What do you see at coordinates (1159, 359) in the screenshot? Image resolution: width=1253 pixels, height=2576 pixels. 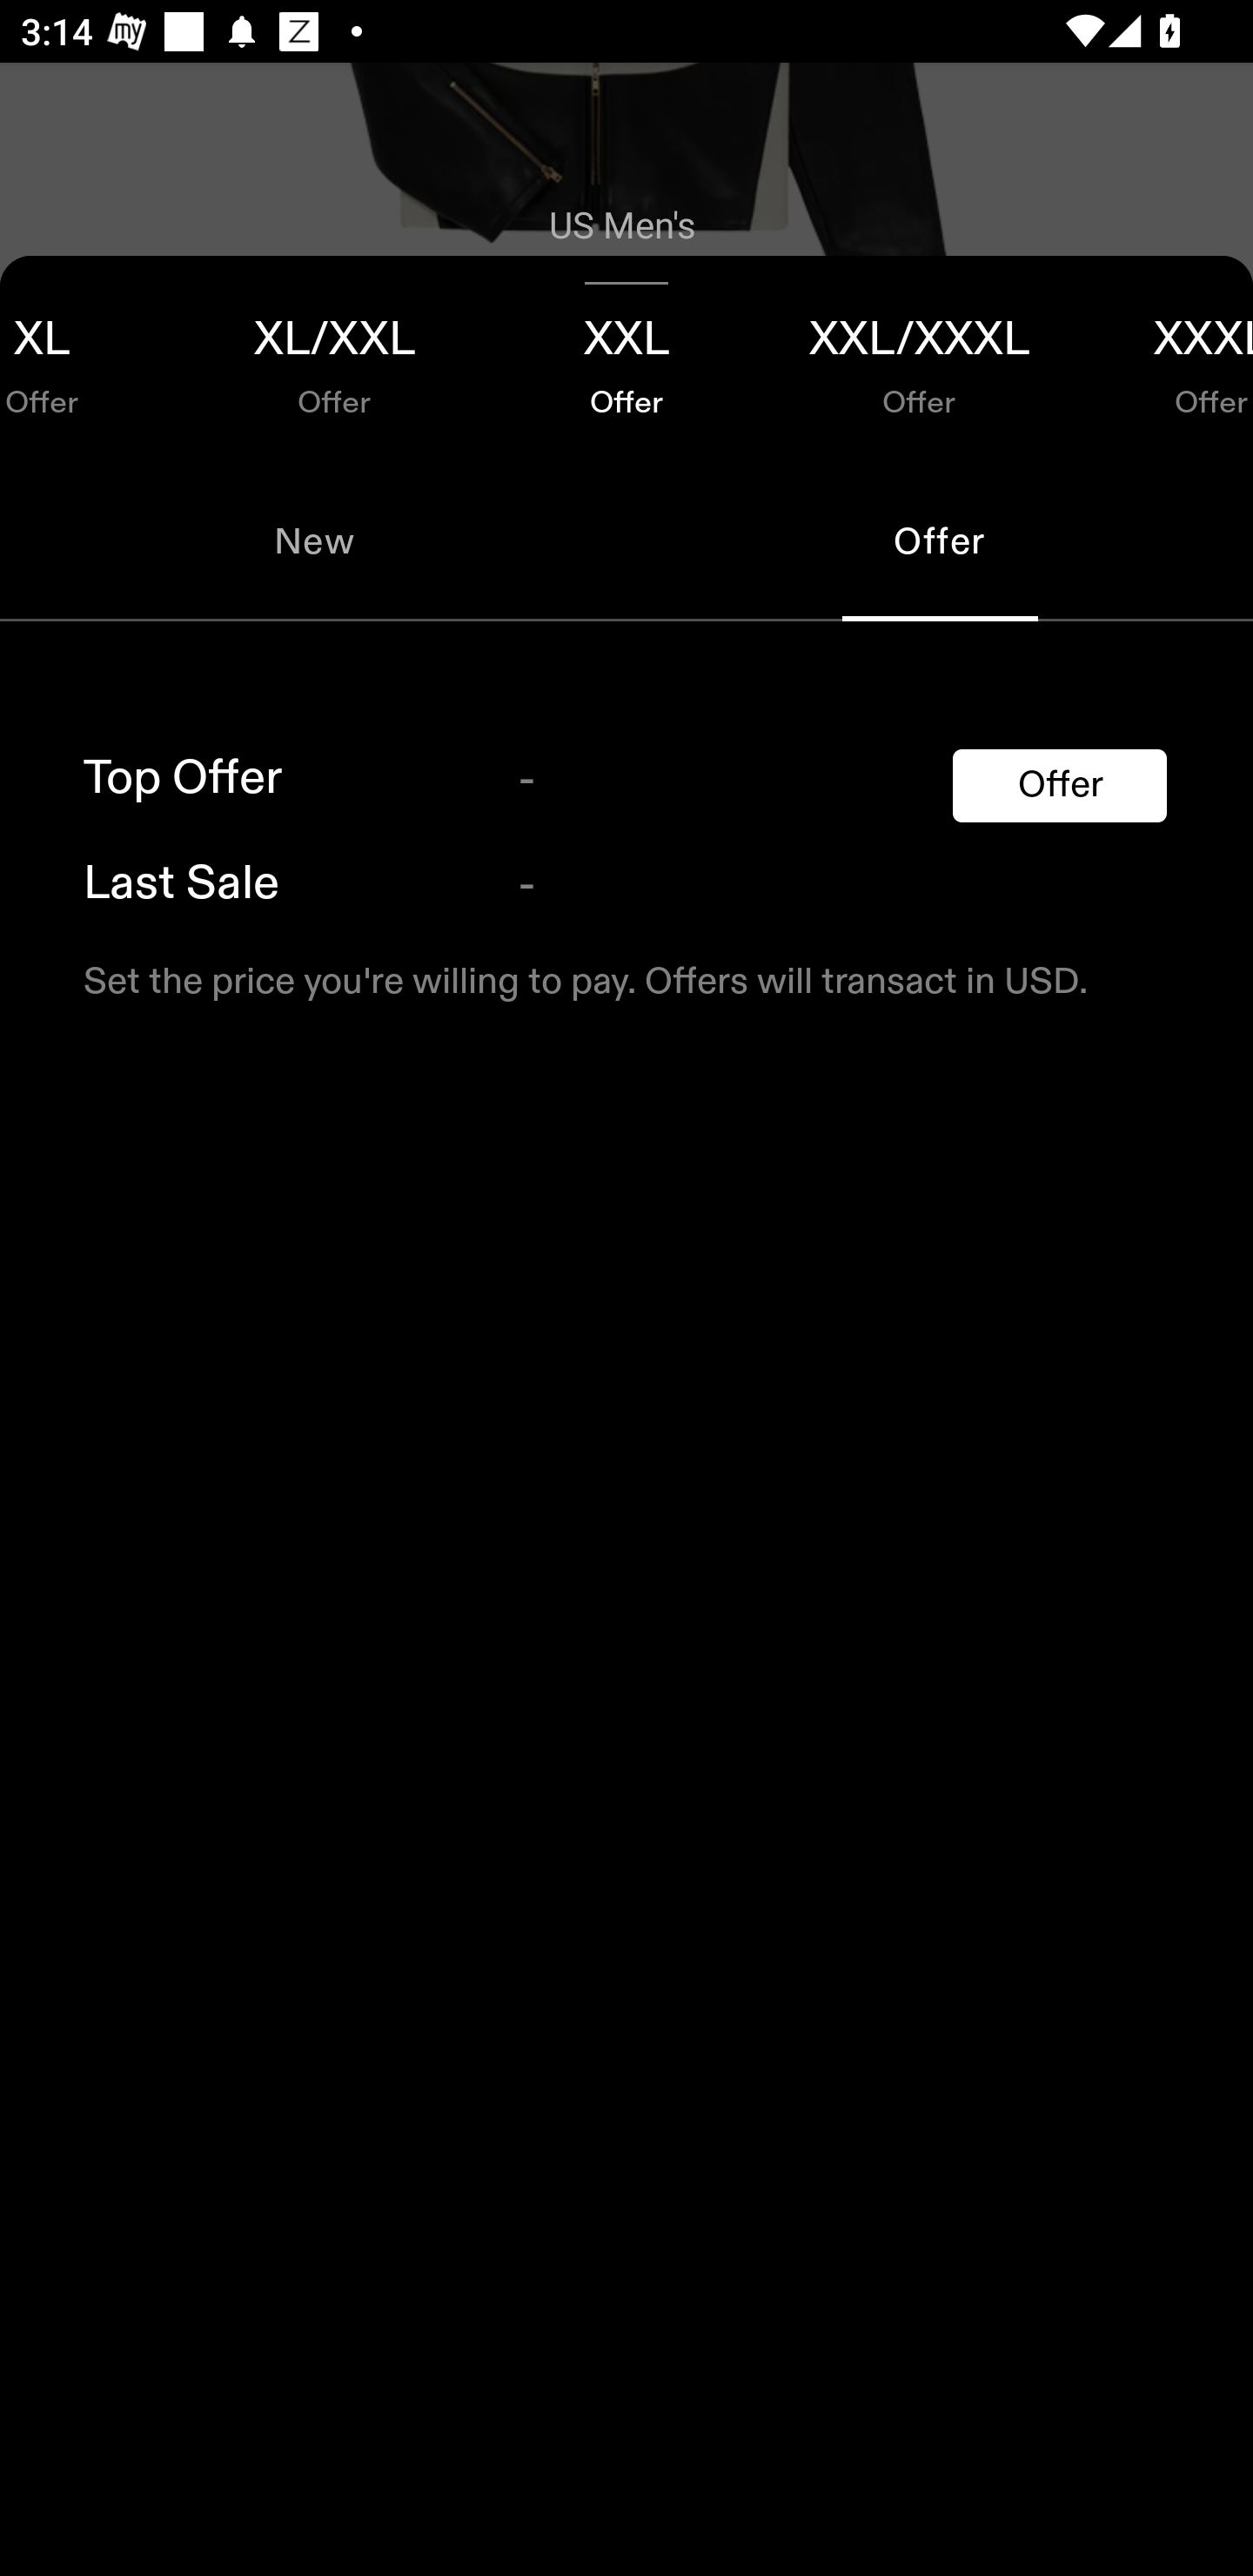 I see `XXXL Offer` at bounding box center [1159, 359].